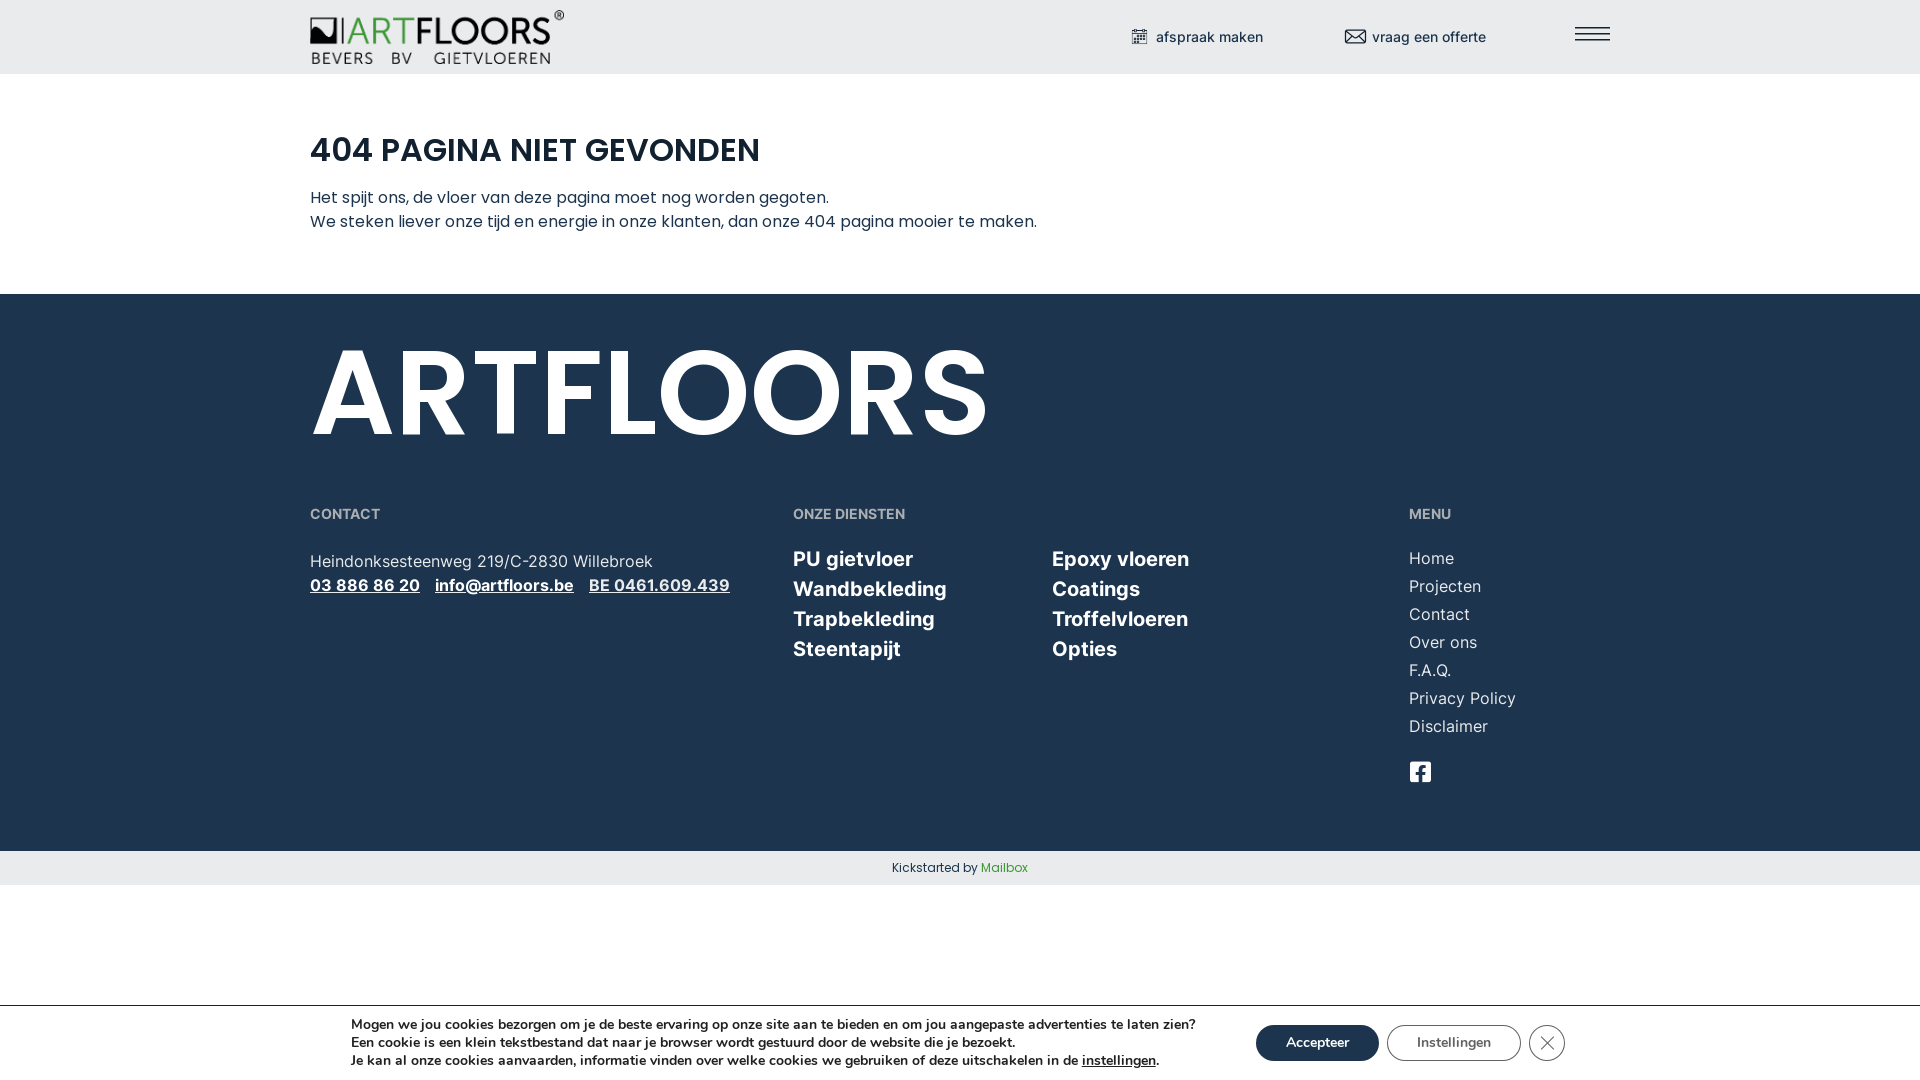 This screenshot has width=1920, height=1080. What do you see at coordinates (504, 585) in the screenshot?
I see `info@artfloors.be` at bounding box center [504, 585].